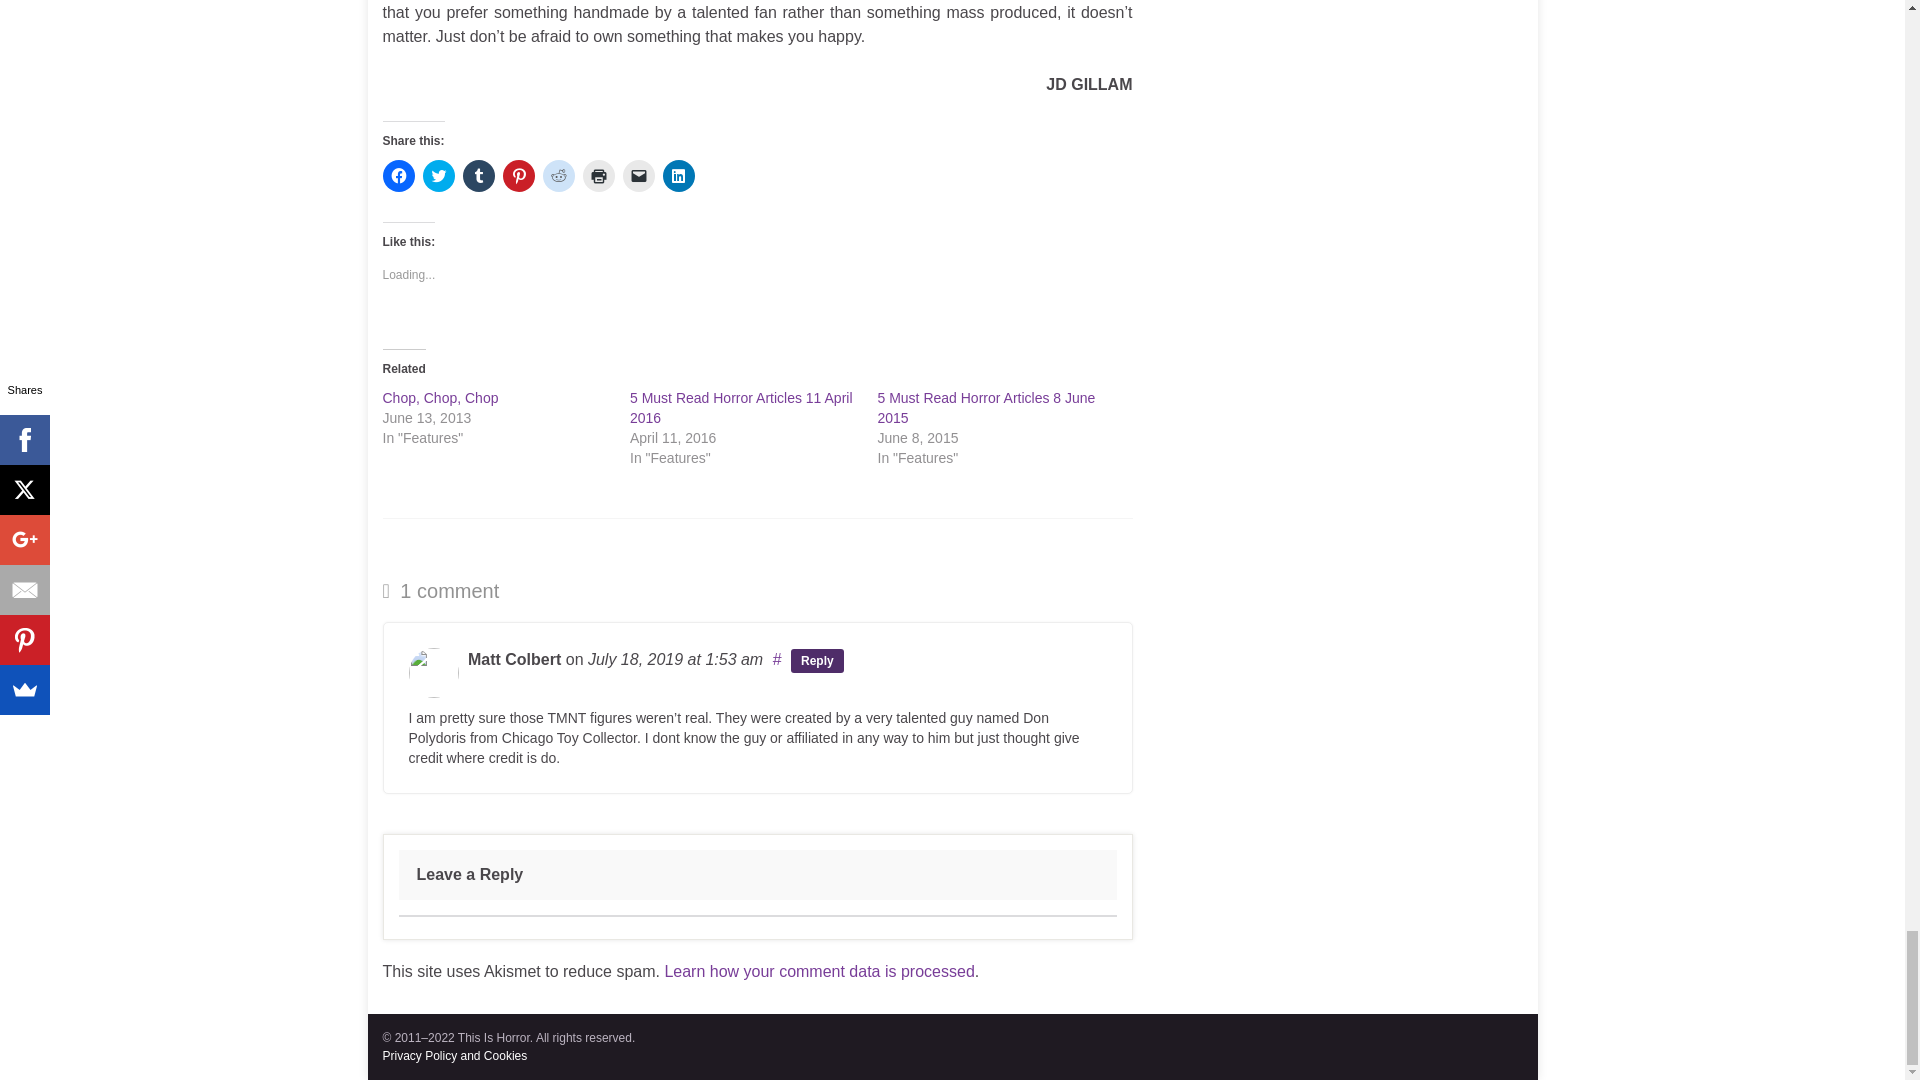 Image resolution: width=1920 pixels, height=1080 pixels. I want to click on Click to share on LinkedIn, so click(678, 176).